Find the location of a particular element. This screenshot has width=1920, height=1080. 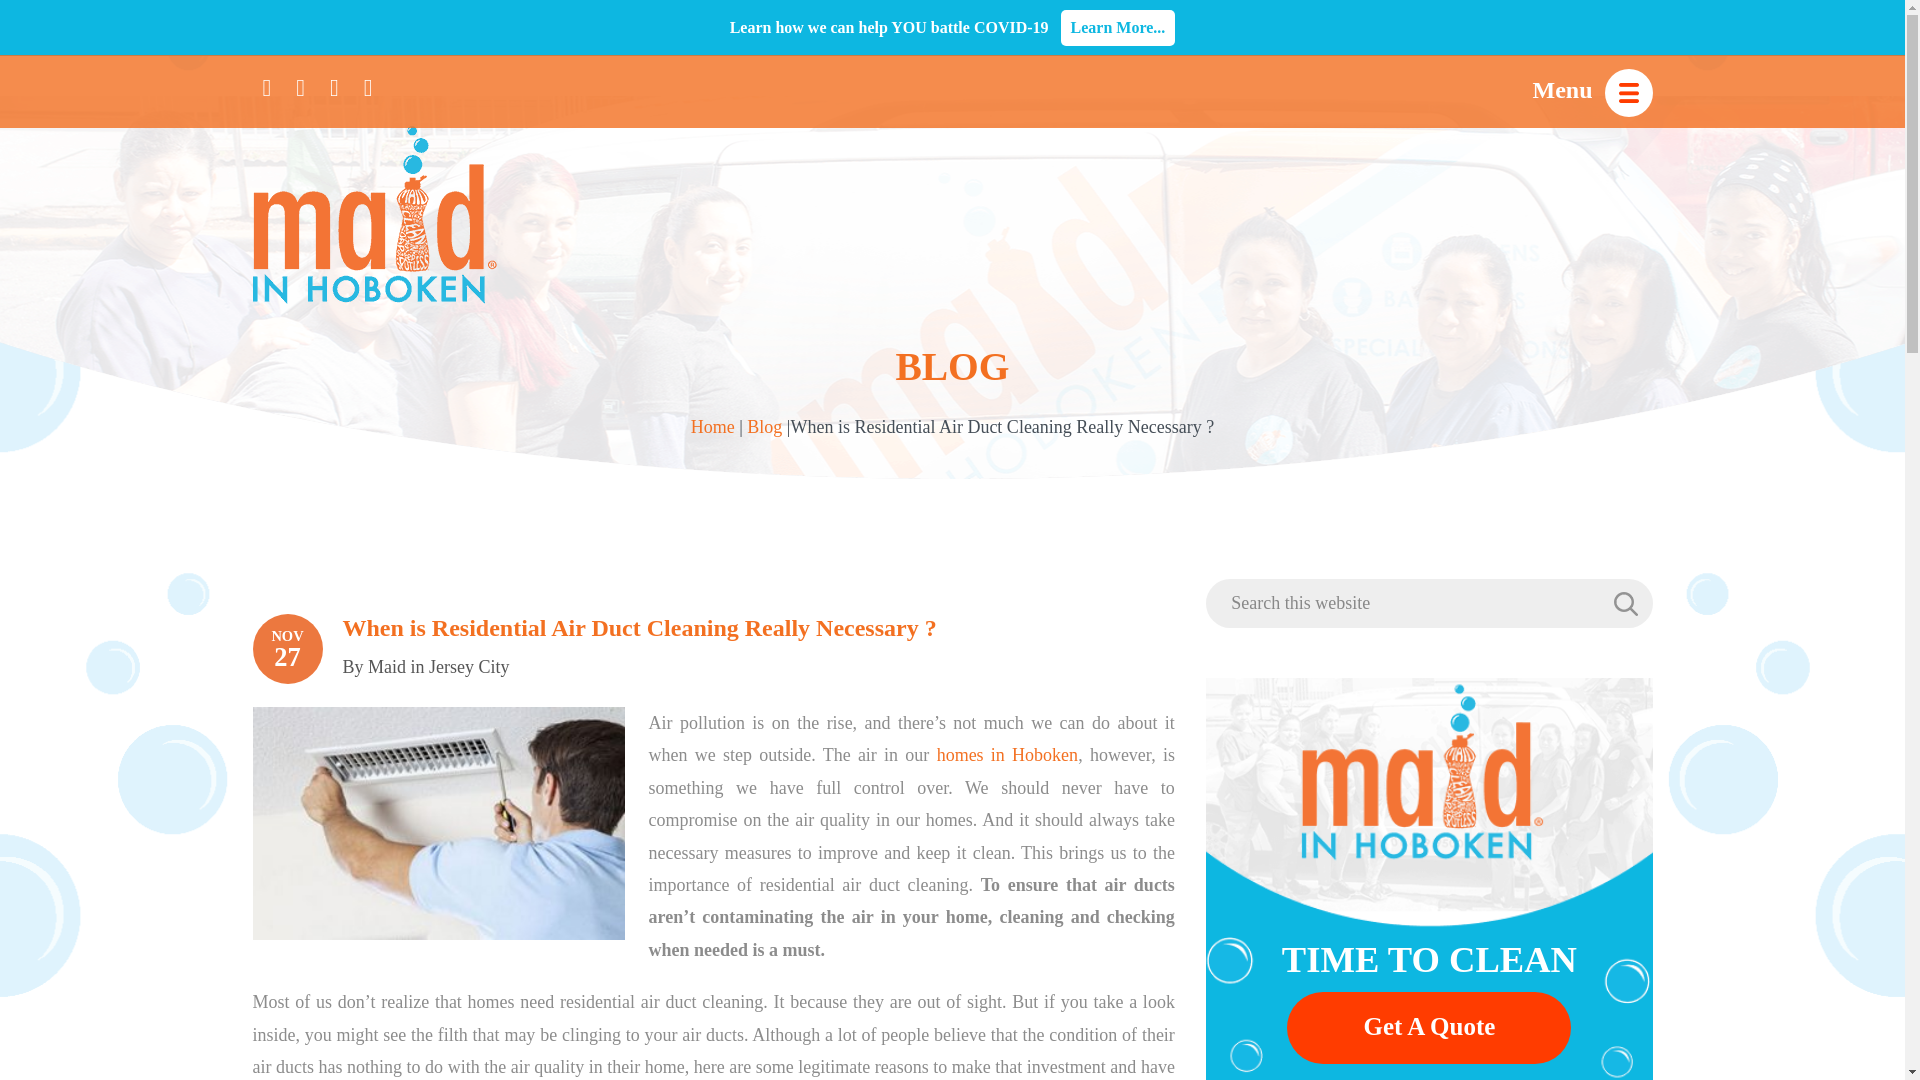

When is Residential Air Duct Cleaning Really Necessary ? is located at coordinates (638, 628).